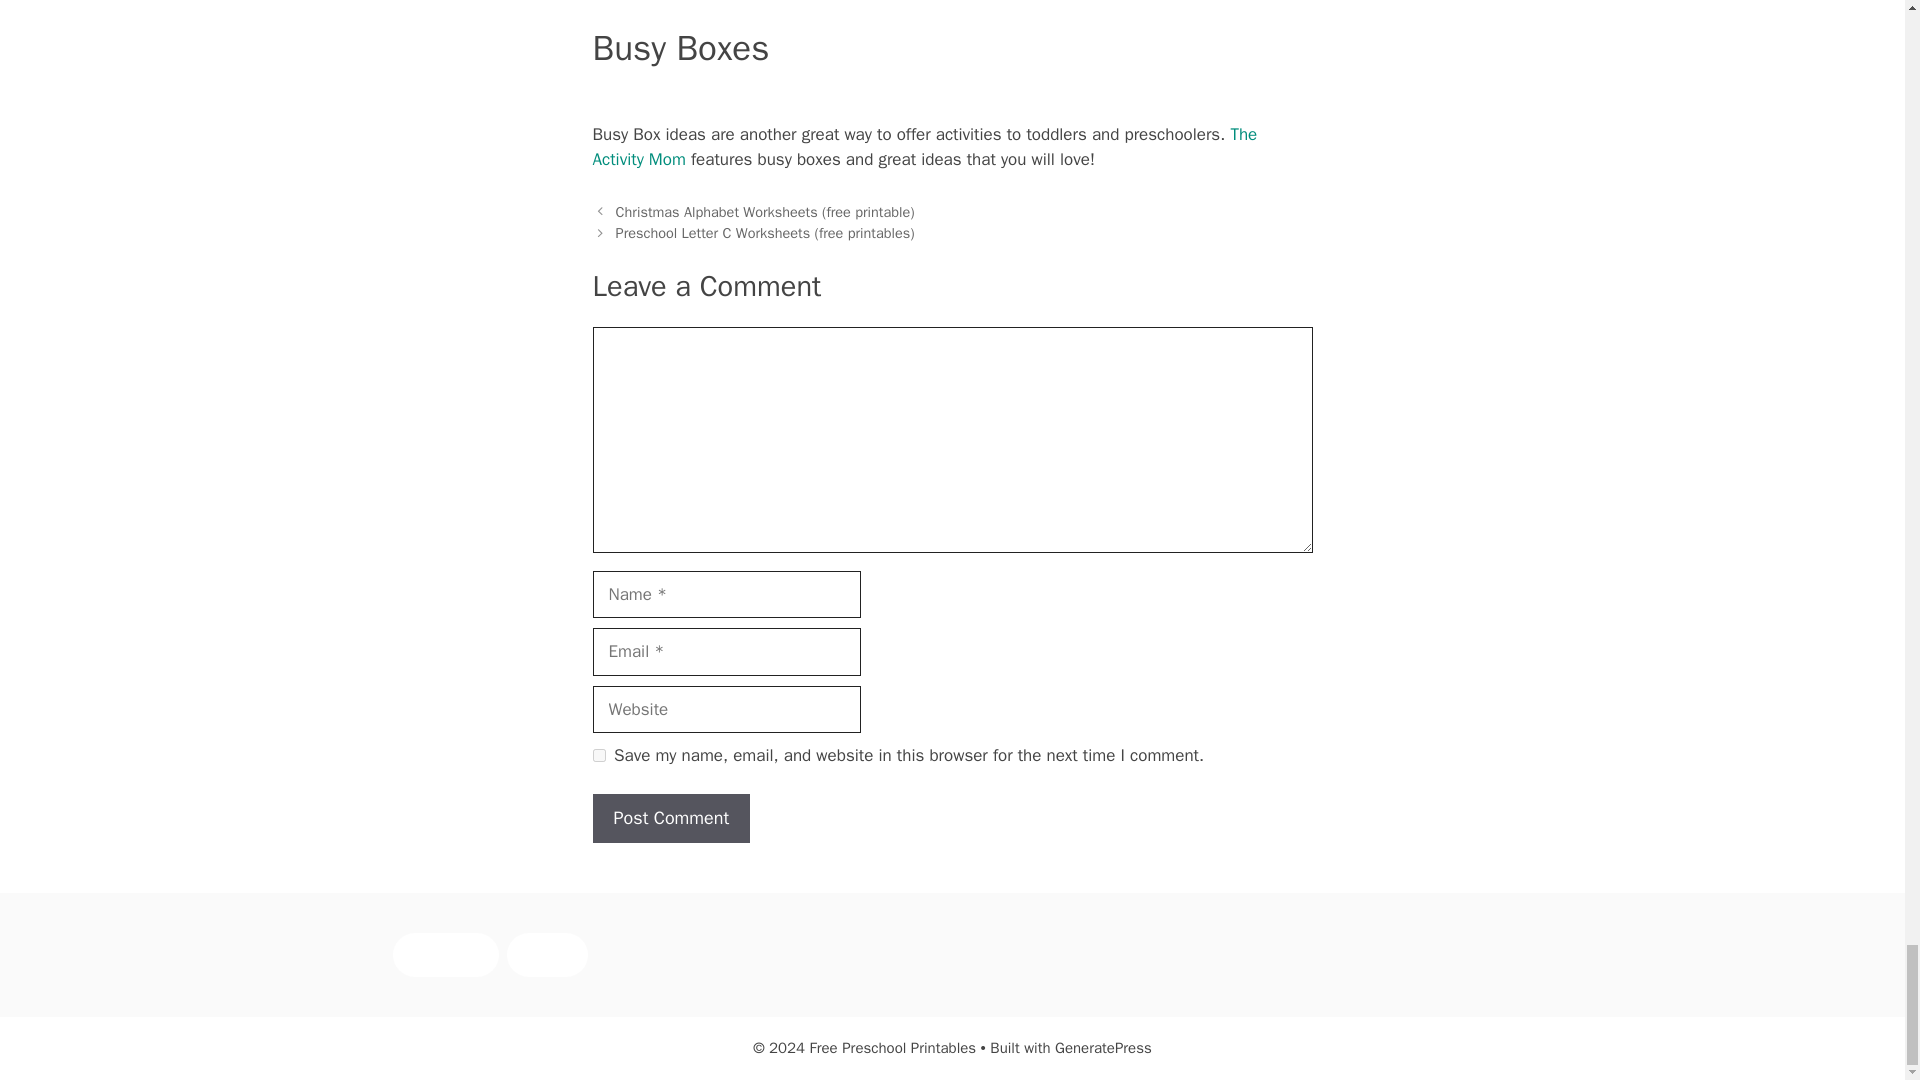  I want to click on Next, so click(766, 232).